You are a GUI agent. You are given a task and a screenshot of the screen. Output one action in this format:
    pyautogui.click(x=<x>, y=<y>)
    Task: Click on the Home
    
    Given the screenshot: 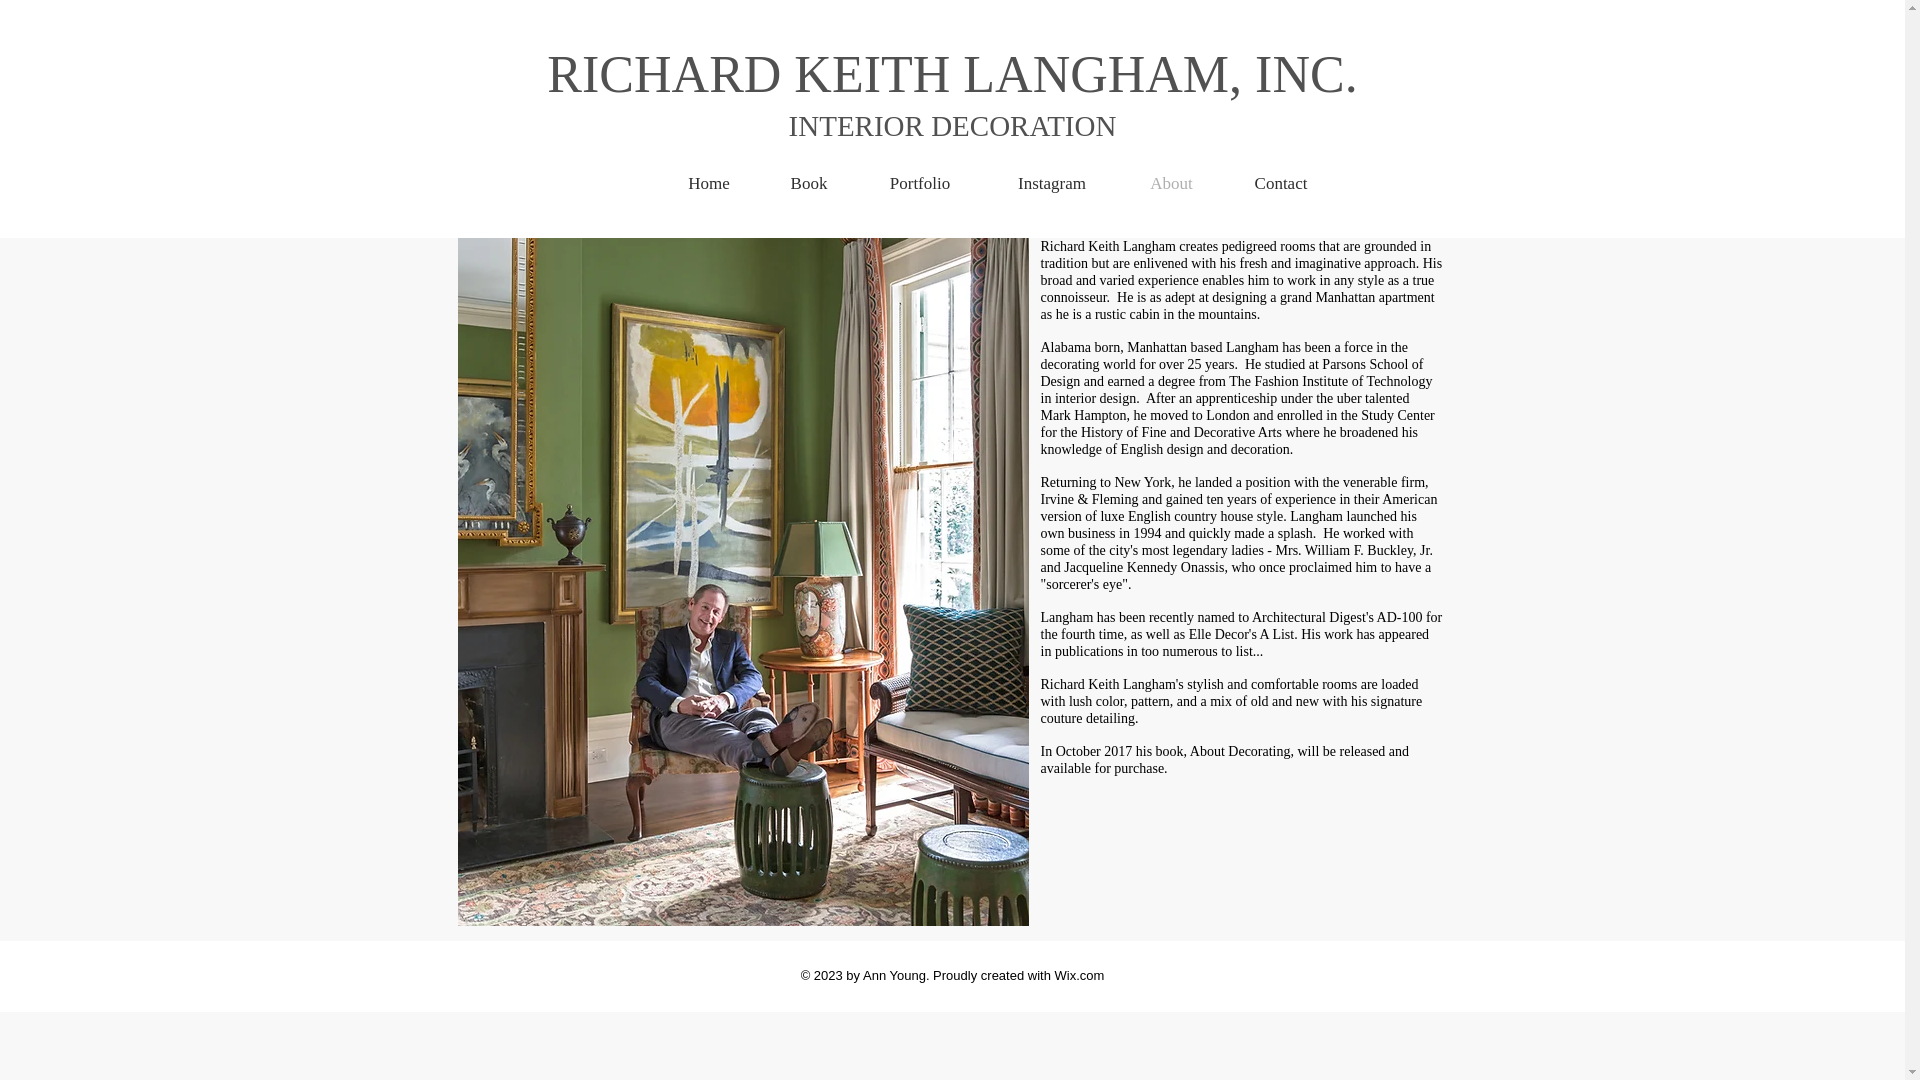 What is the action you would take?
    pyautogui.click(x=708, y=182)
    